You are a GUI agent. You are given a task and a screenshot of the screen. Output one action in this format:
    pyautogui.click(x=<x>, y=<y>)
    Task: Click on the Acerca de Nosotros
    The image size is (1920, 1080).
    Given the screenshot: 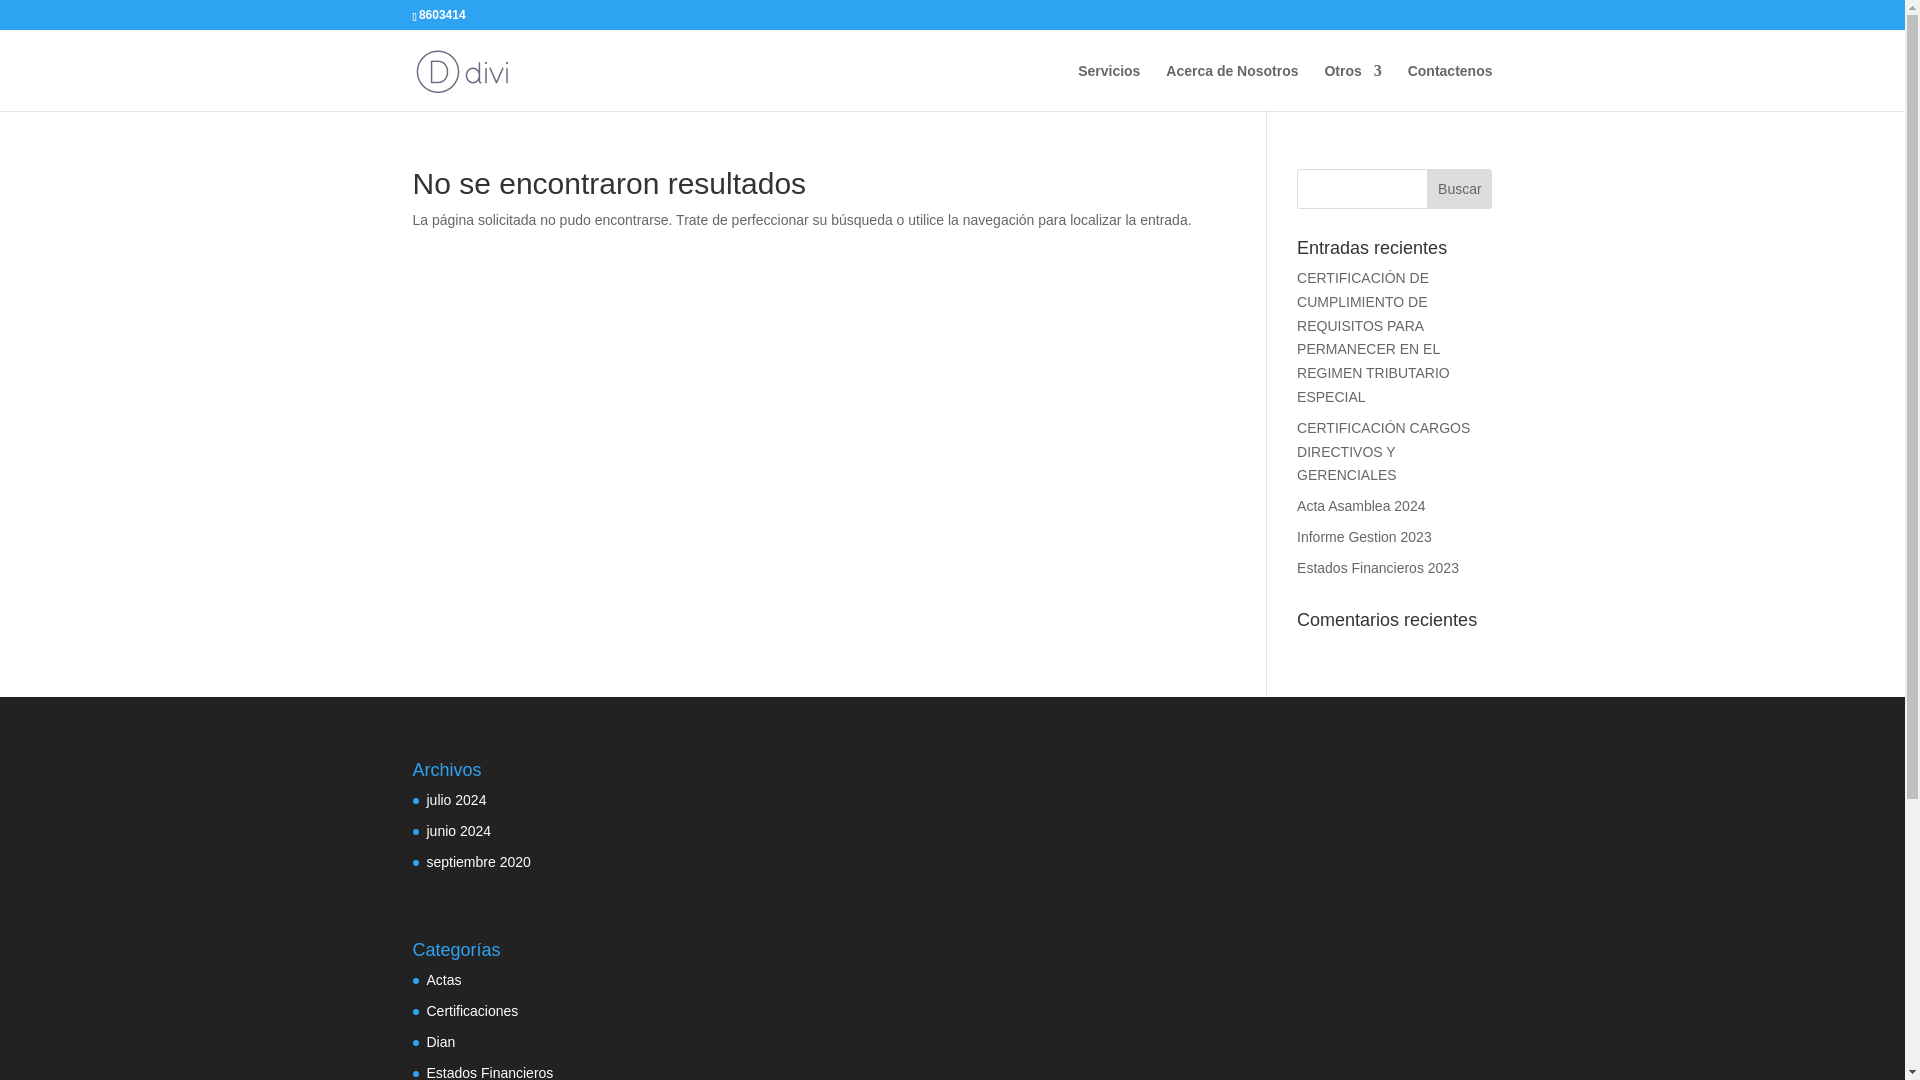 What is the action you would take?
    pyautogui.click(x=1231, y=87)
    